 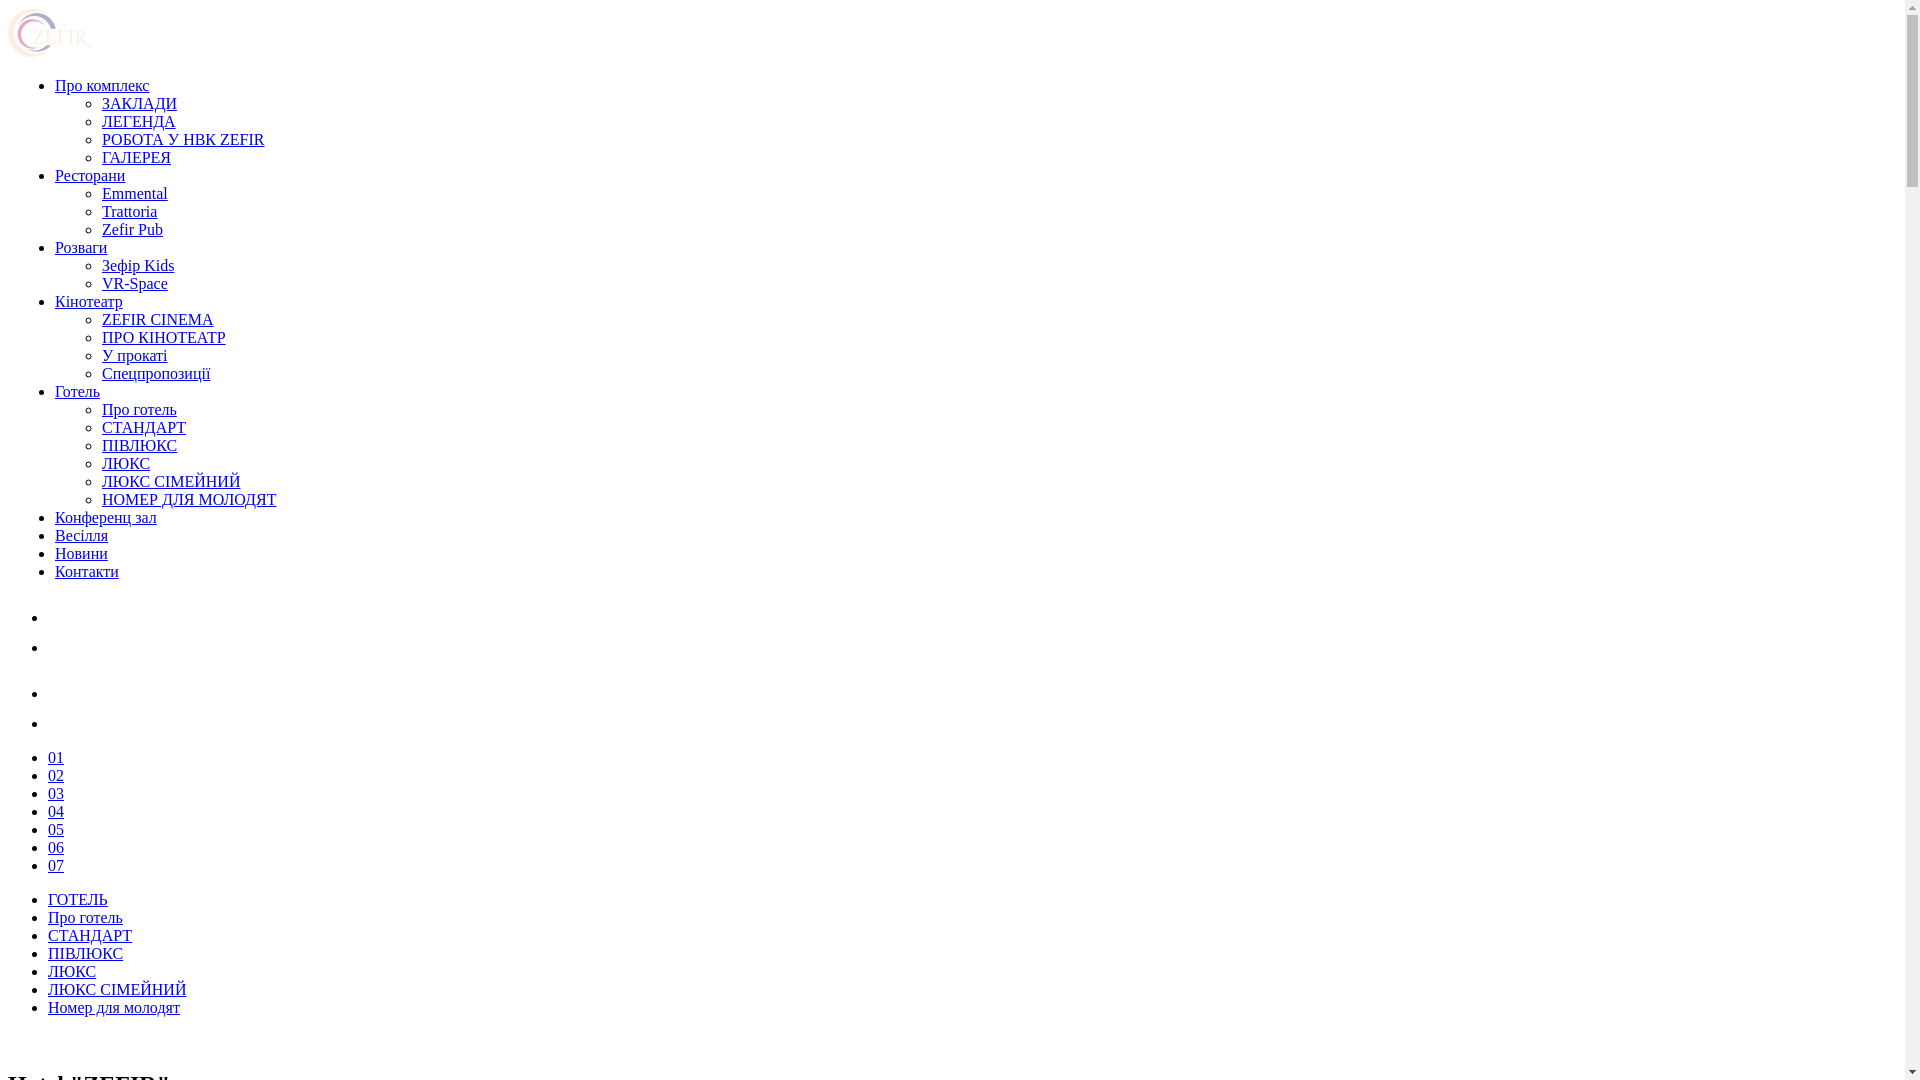 What do you see at coordinates (56, 848) in the screenshot?
I see `06` at bounding box center [56, 848].